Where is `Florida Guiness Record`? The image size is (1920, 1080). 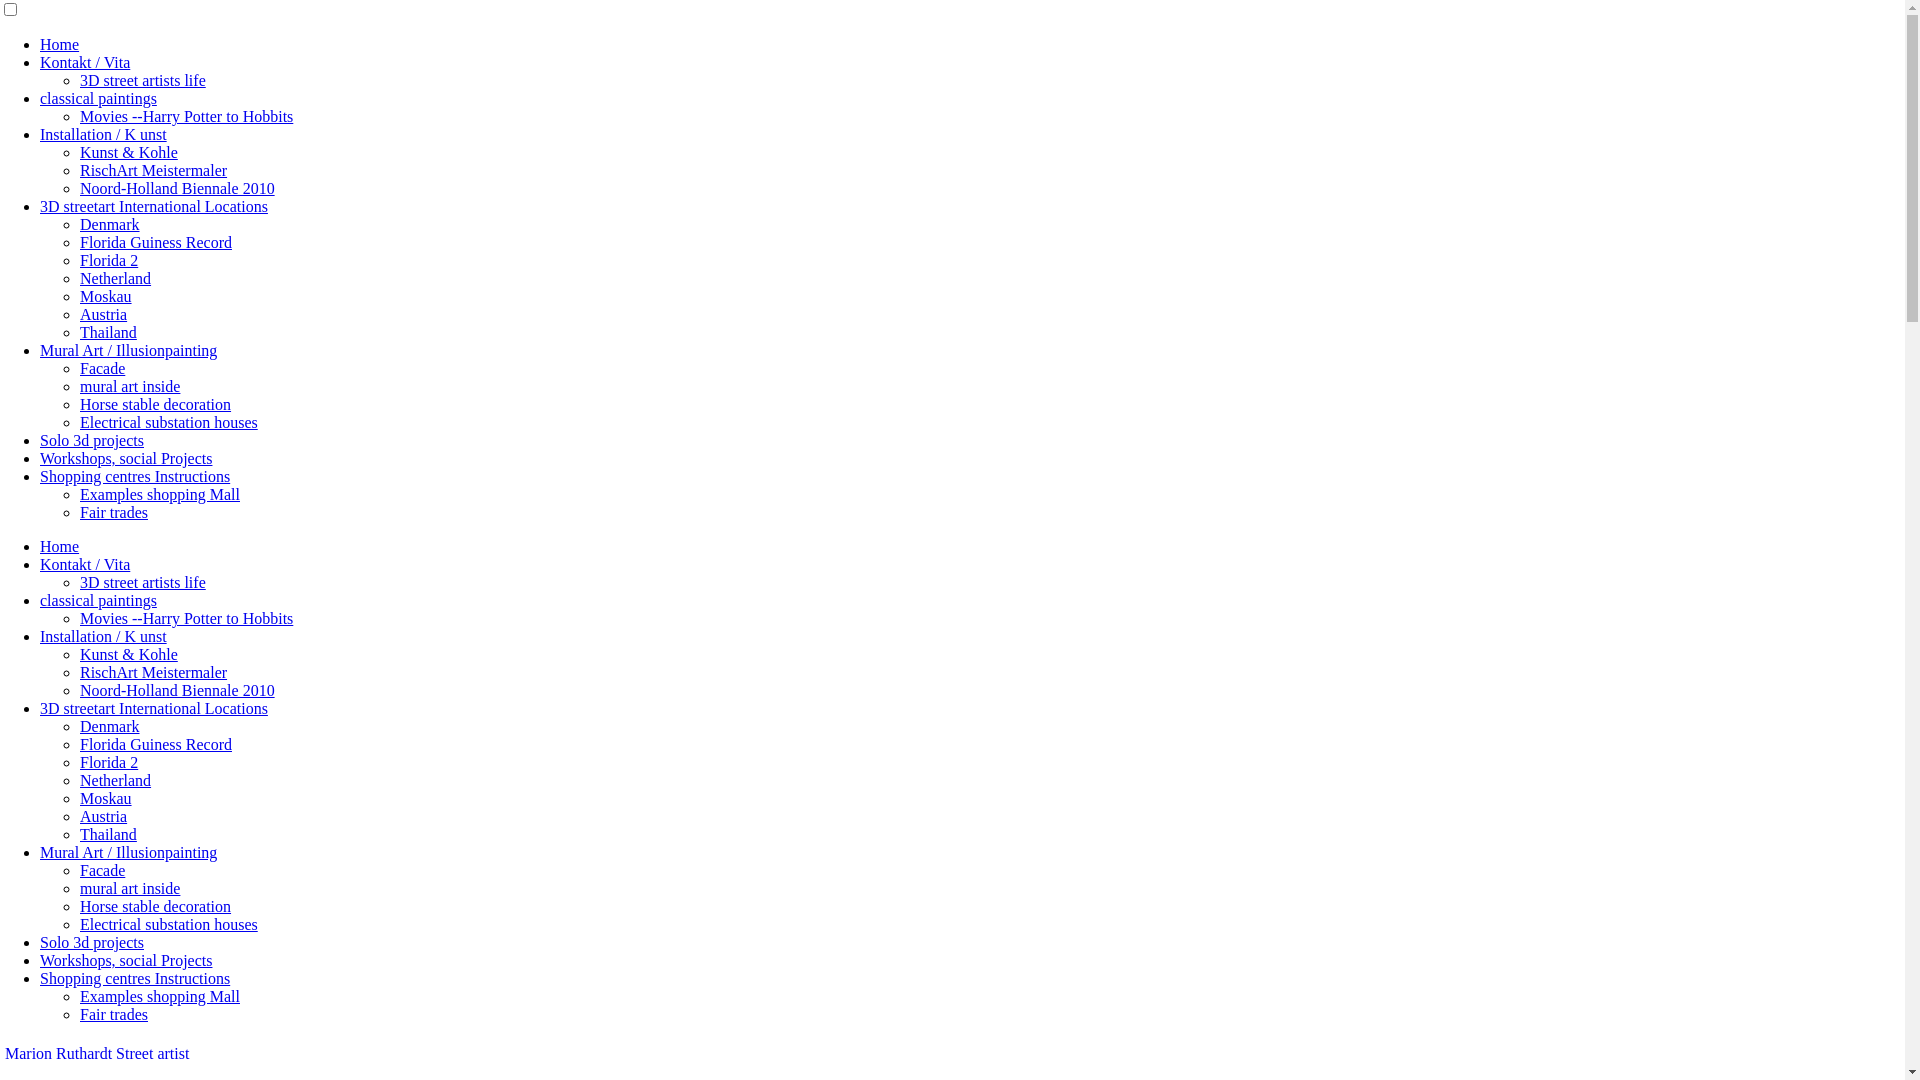 Florida Guiness Record is located at coordinates (156, 242).